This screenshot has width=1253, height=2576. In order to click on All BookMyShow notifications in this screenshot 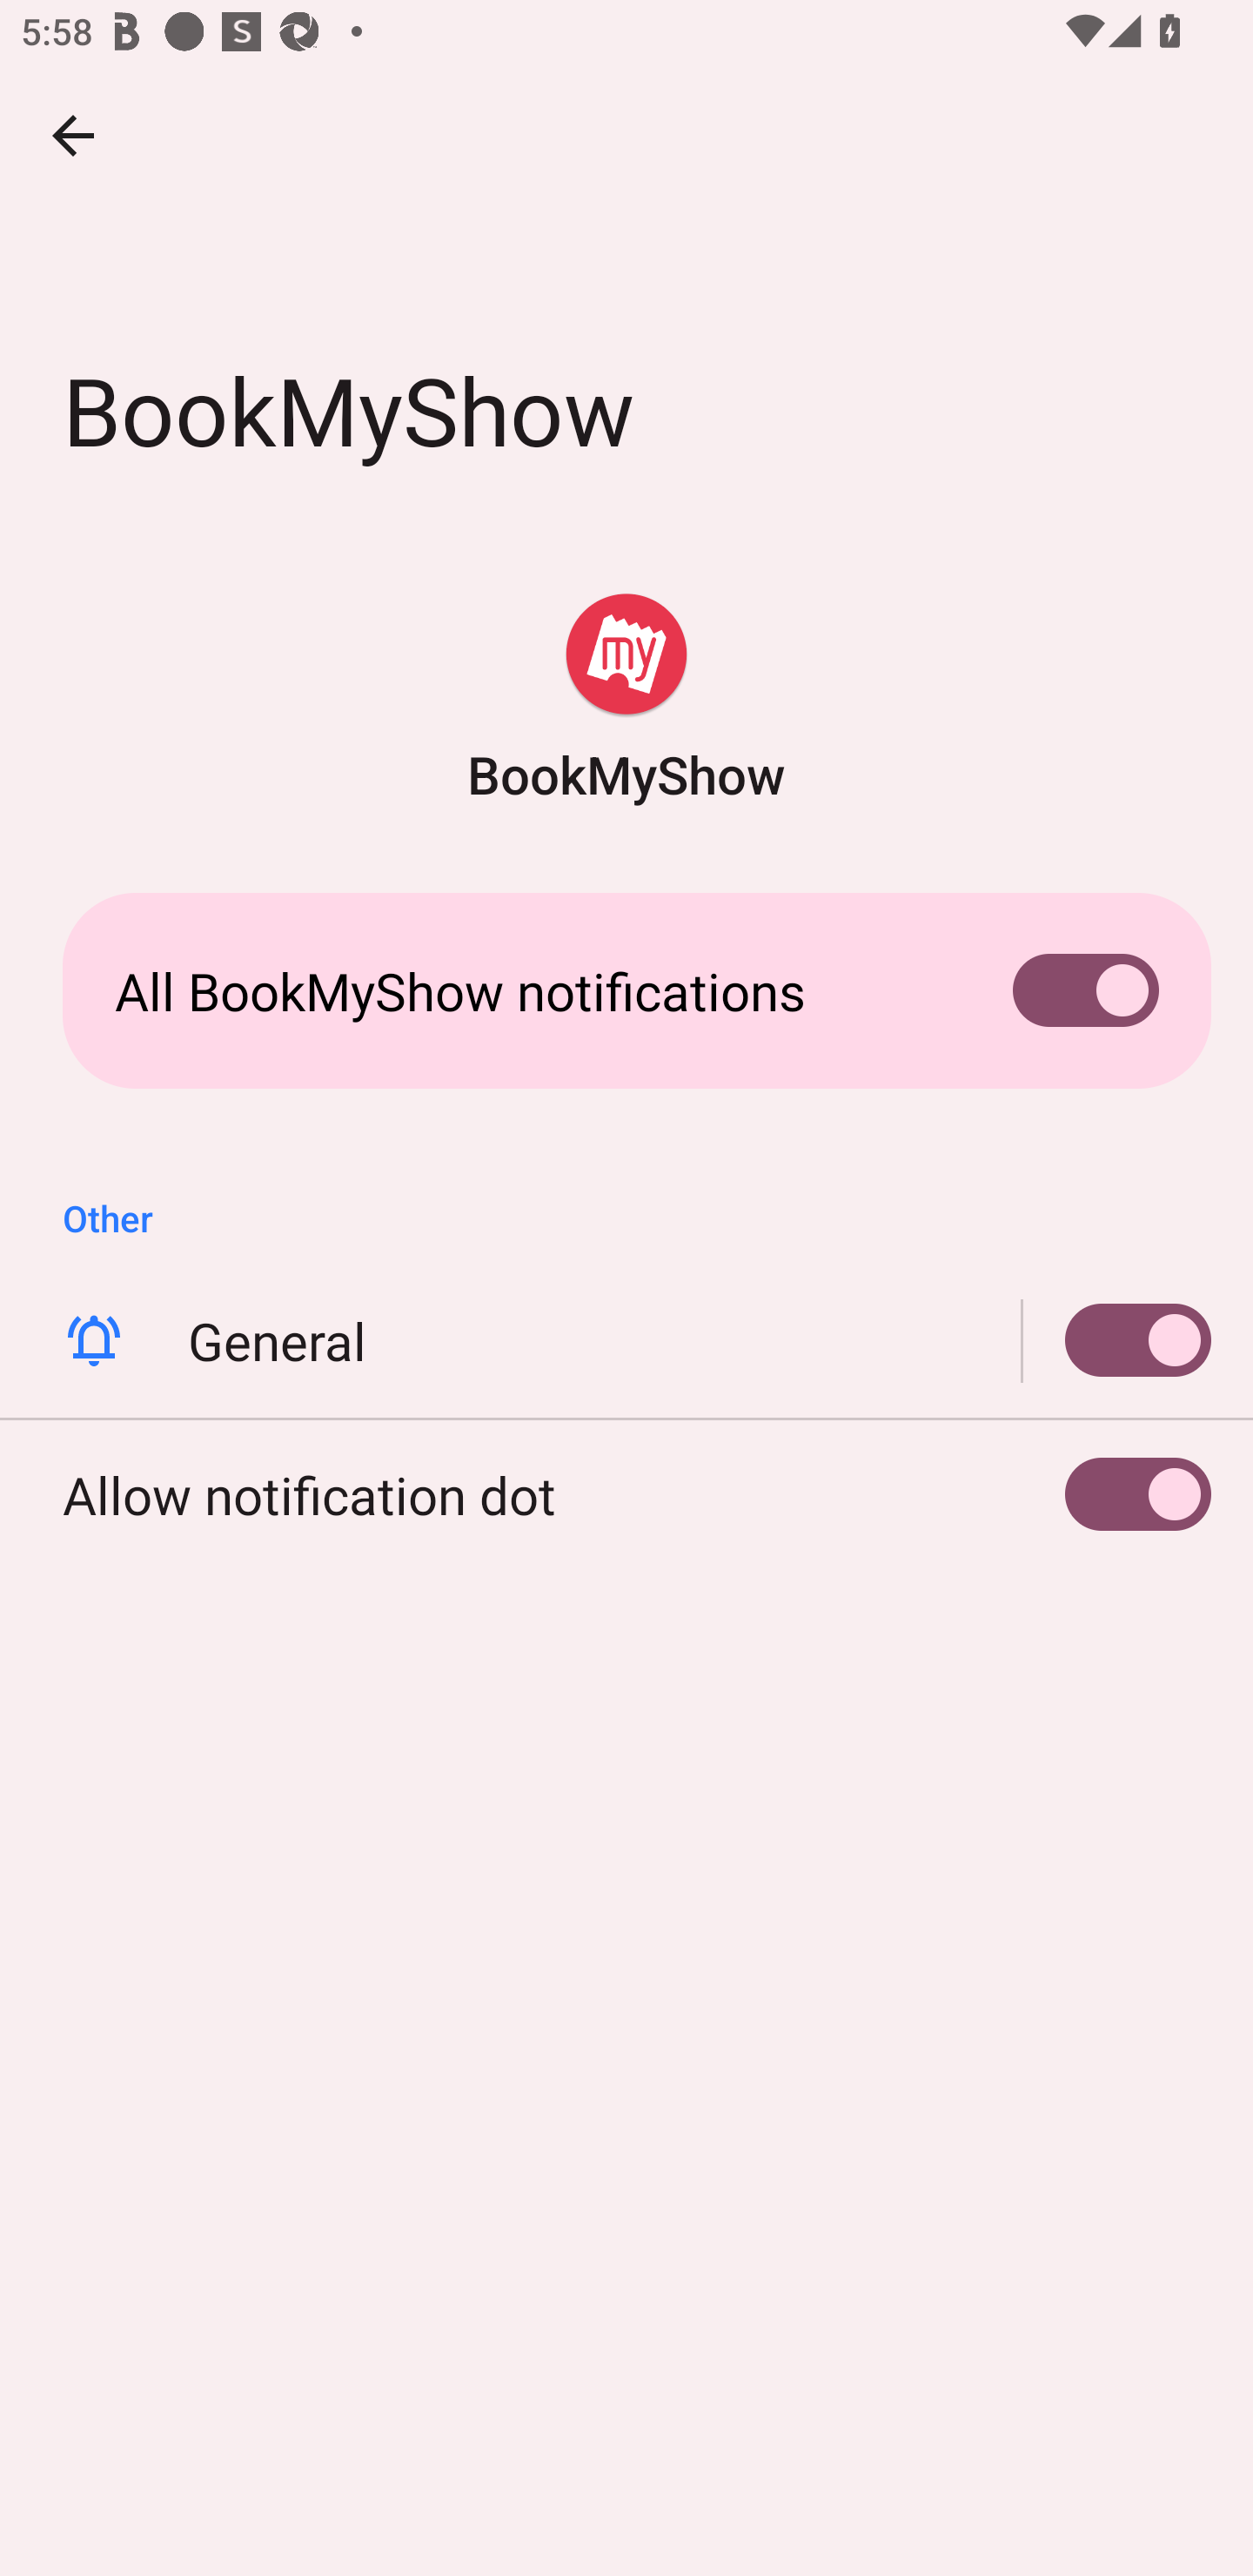, I will do `click(626, 990)`.